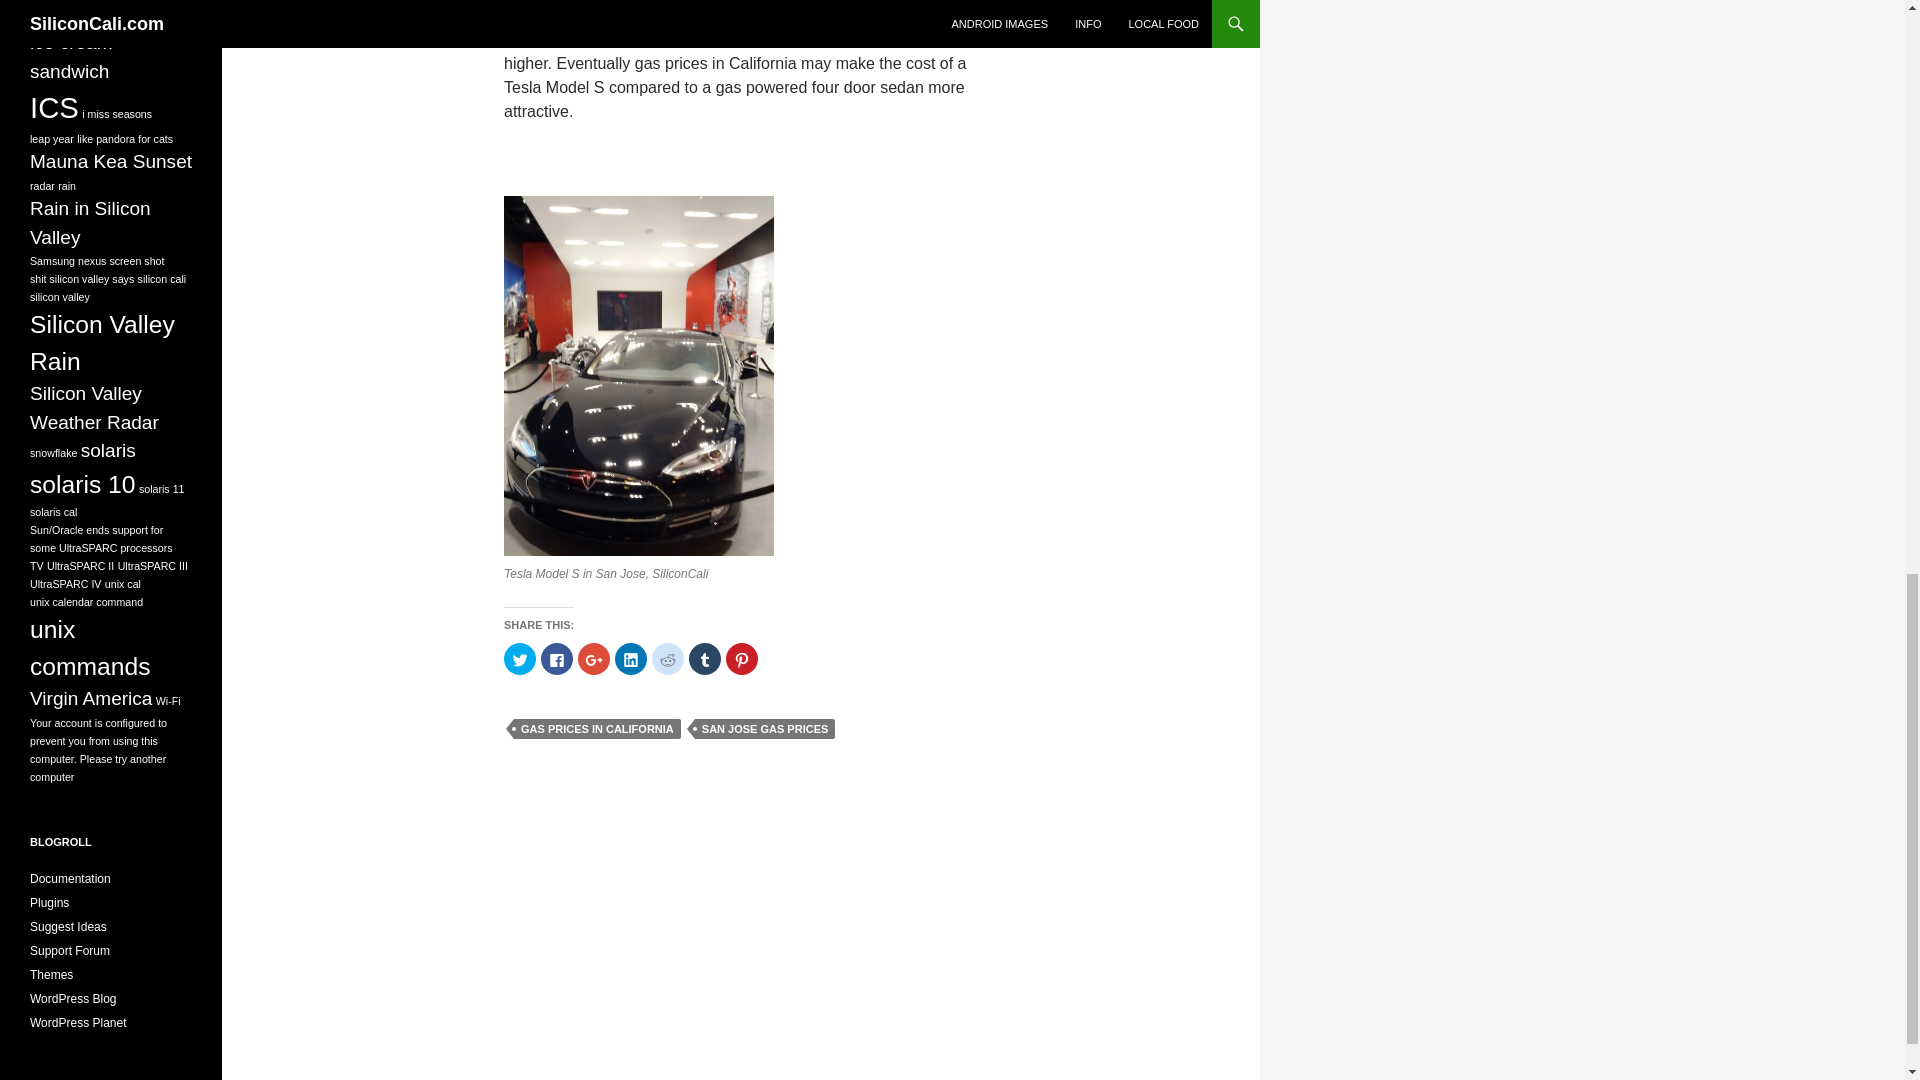 This screenshot has height=1080, width=1920. What do you see at coordinates (124, 138) in the screenshot?
I see `like pandora for cats` at bounding box center [124, 138].